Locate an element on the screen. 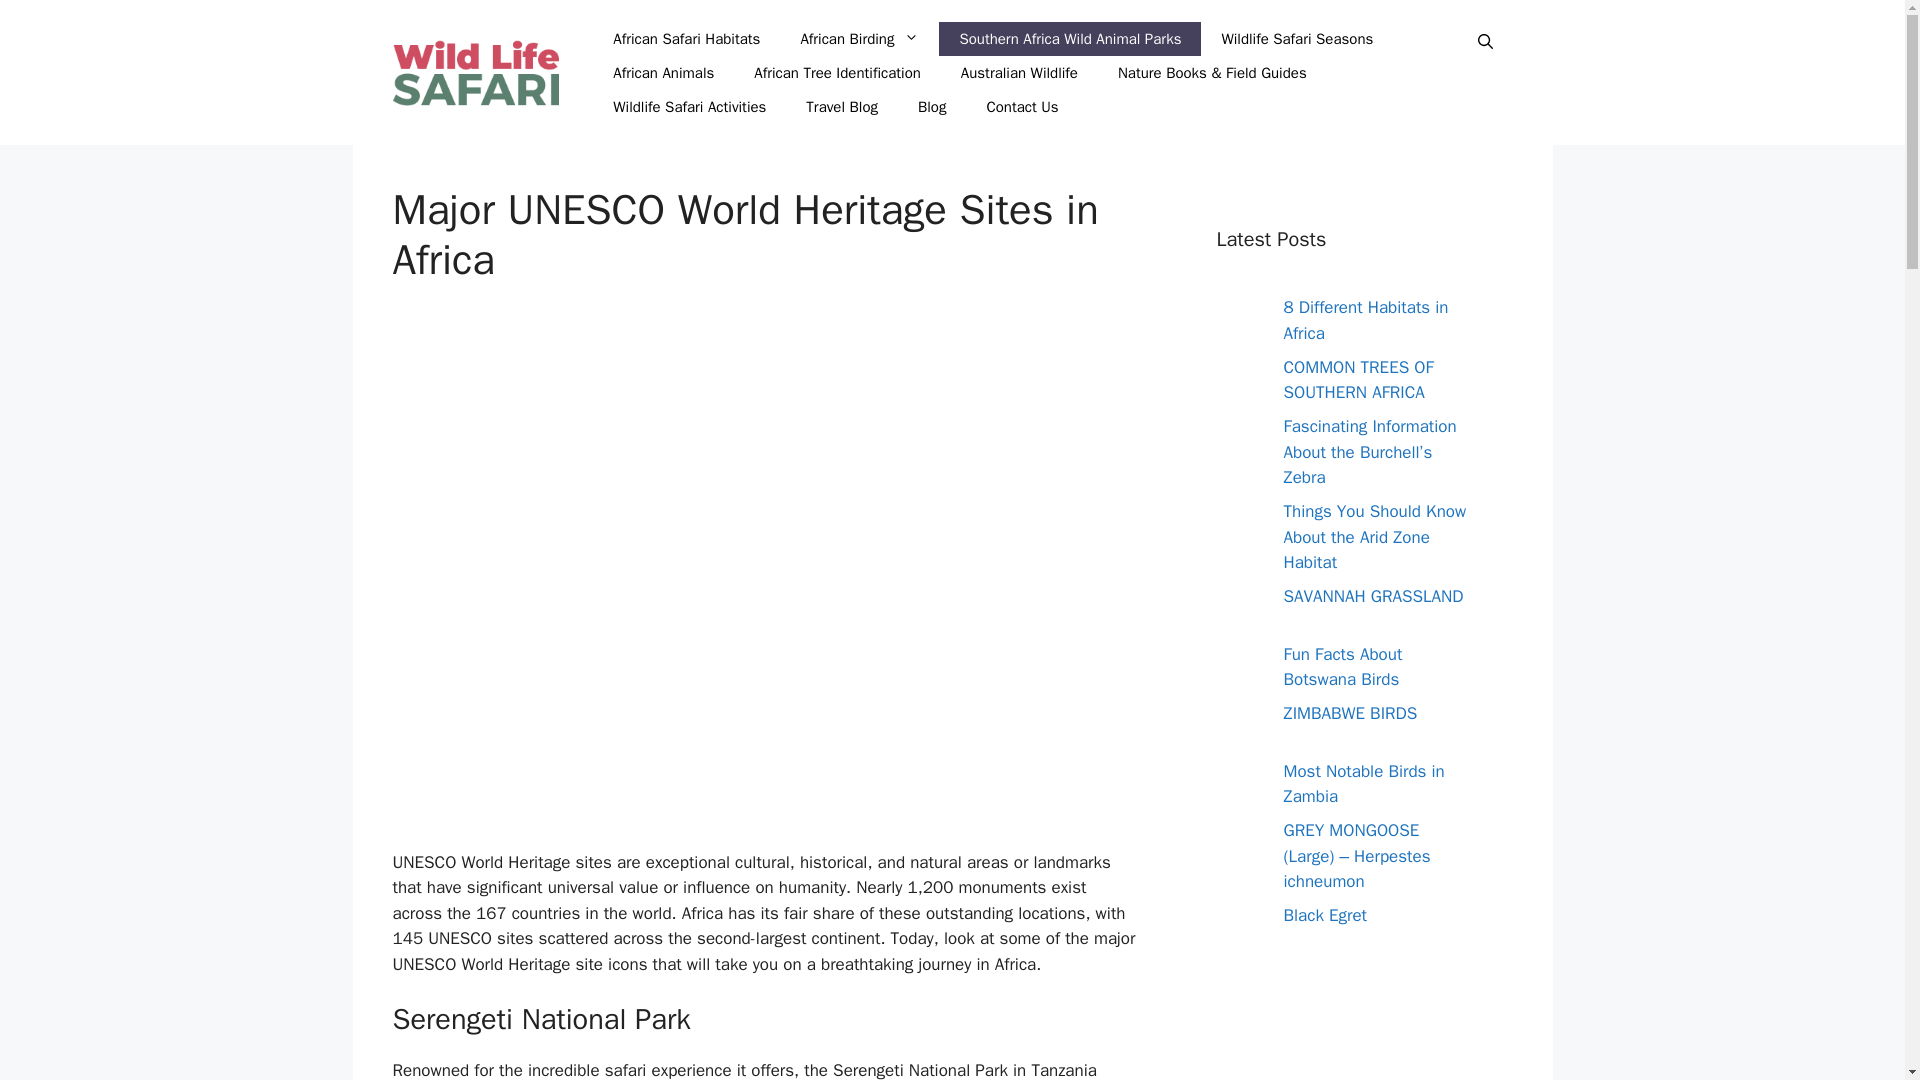  Australian Wildlife is located at coordinates (1019, 72).